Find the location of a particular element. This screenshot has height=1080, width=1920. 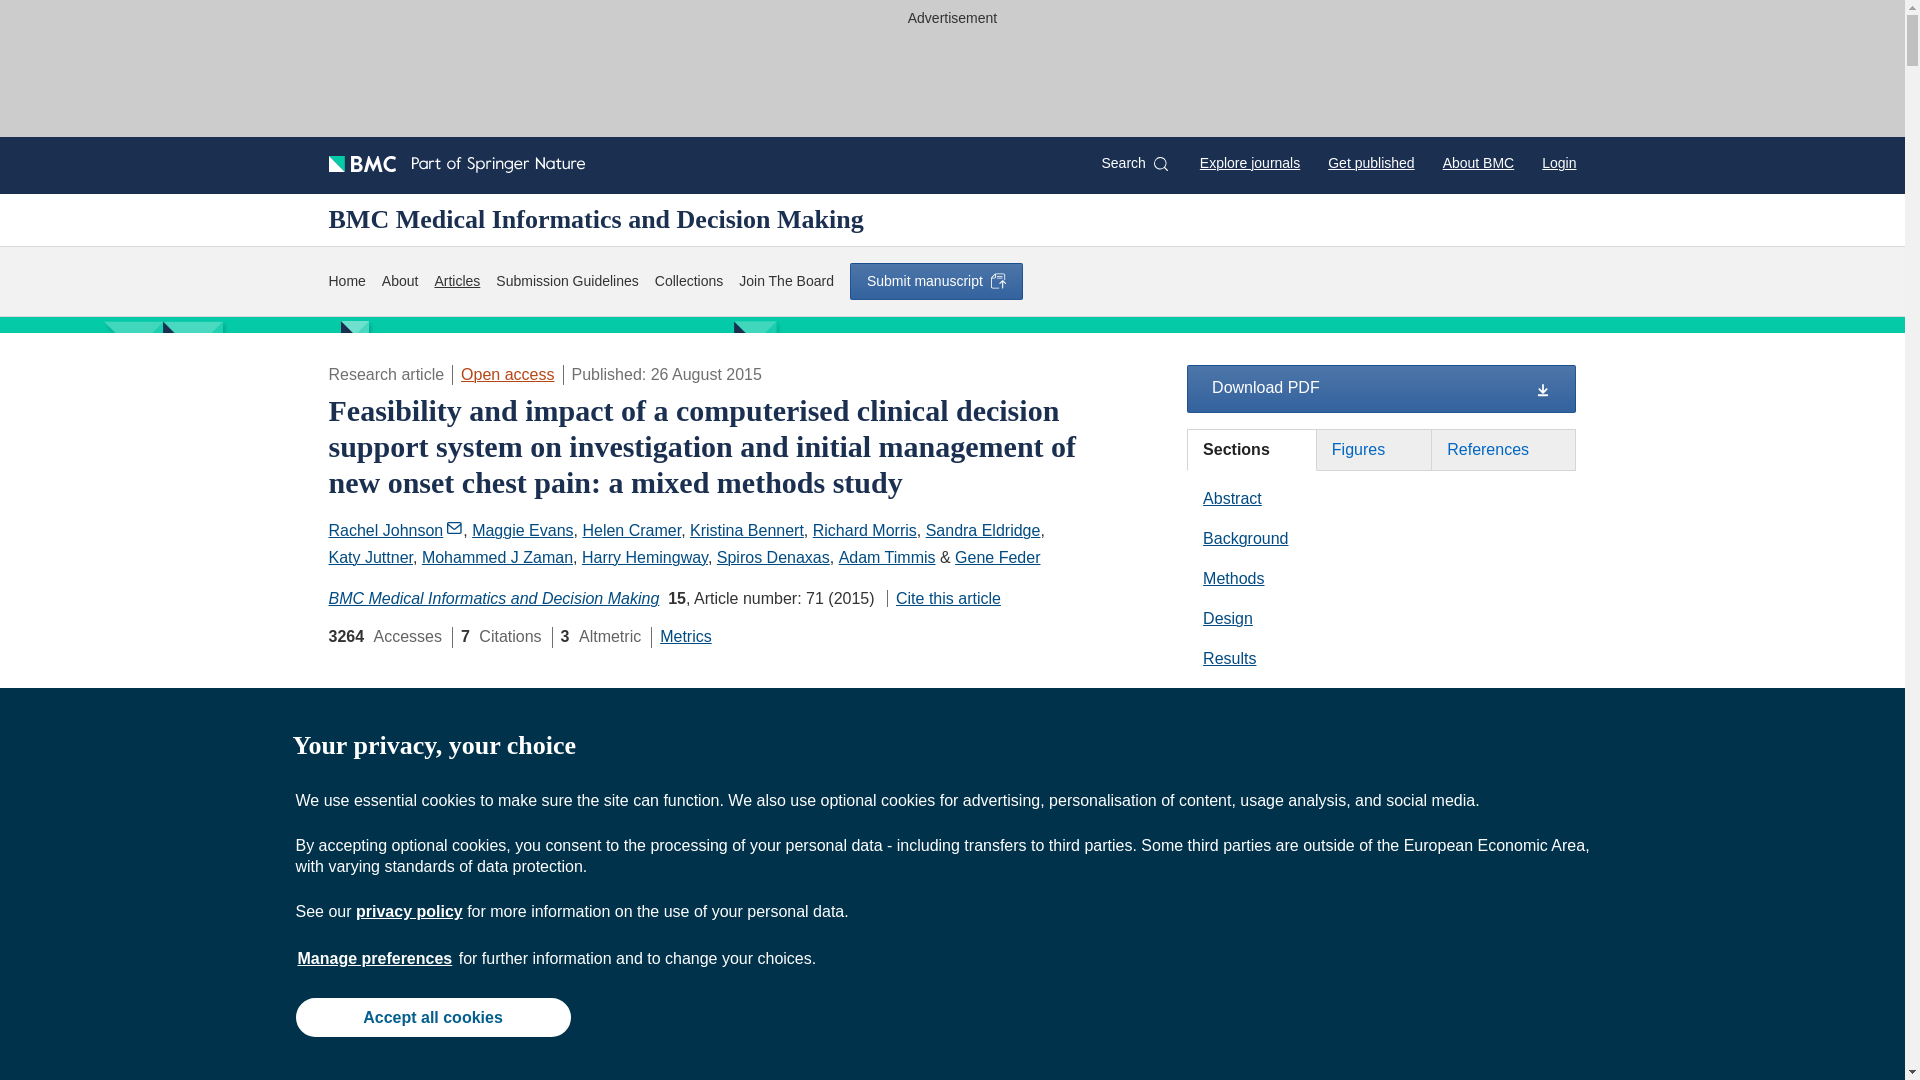

About is located at coordinates (400, 281).